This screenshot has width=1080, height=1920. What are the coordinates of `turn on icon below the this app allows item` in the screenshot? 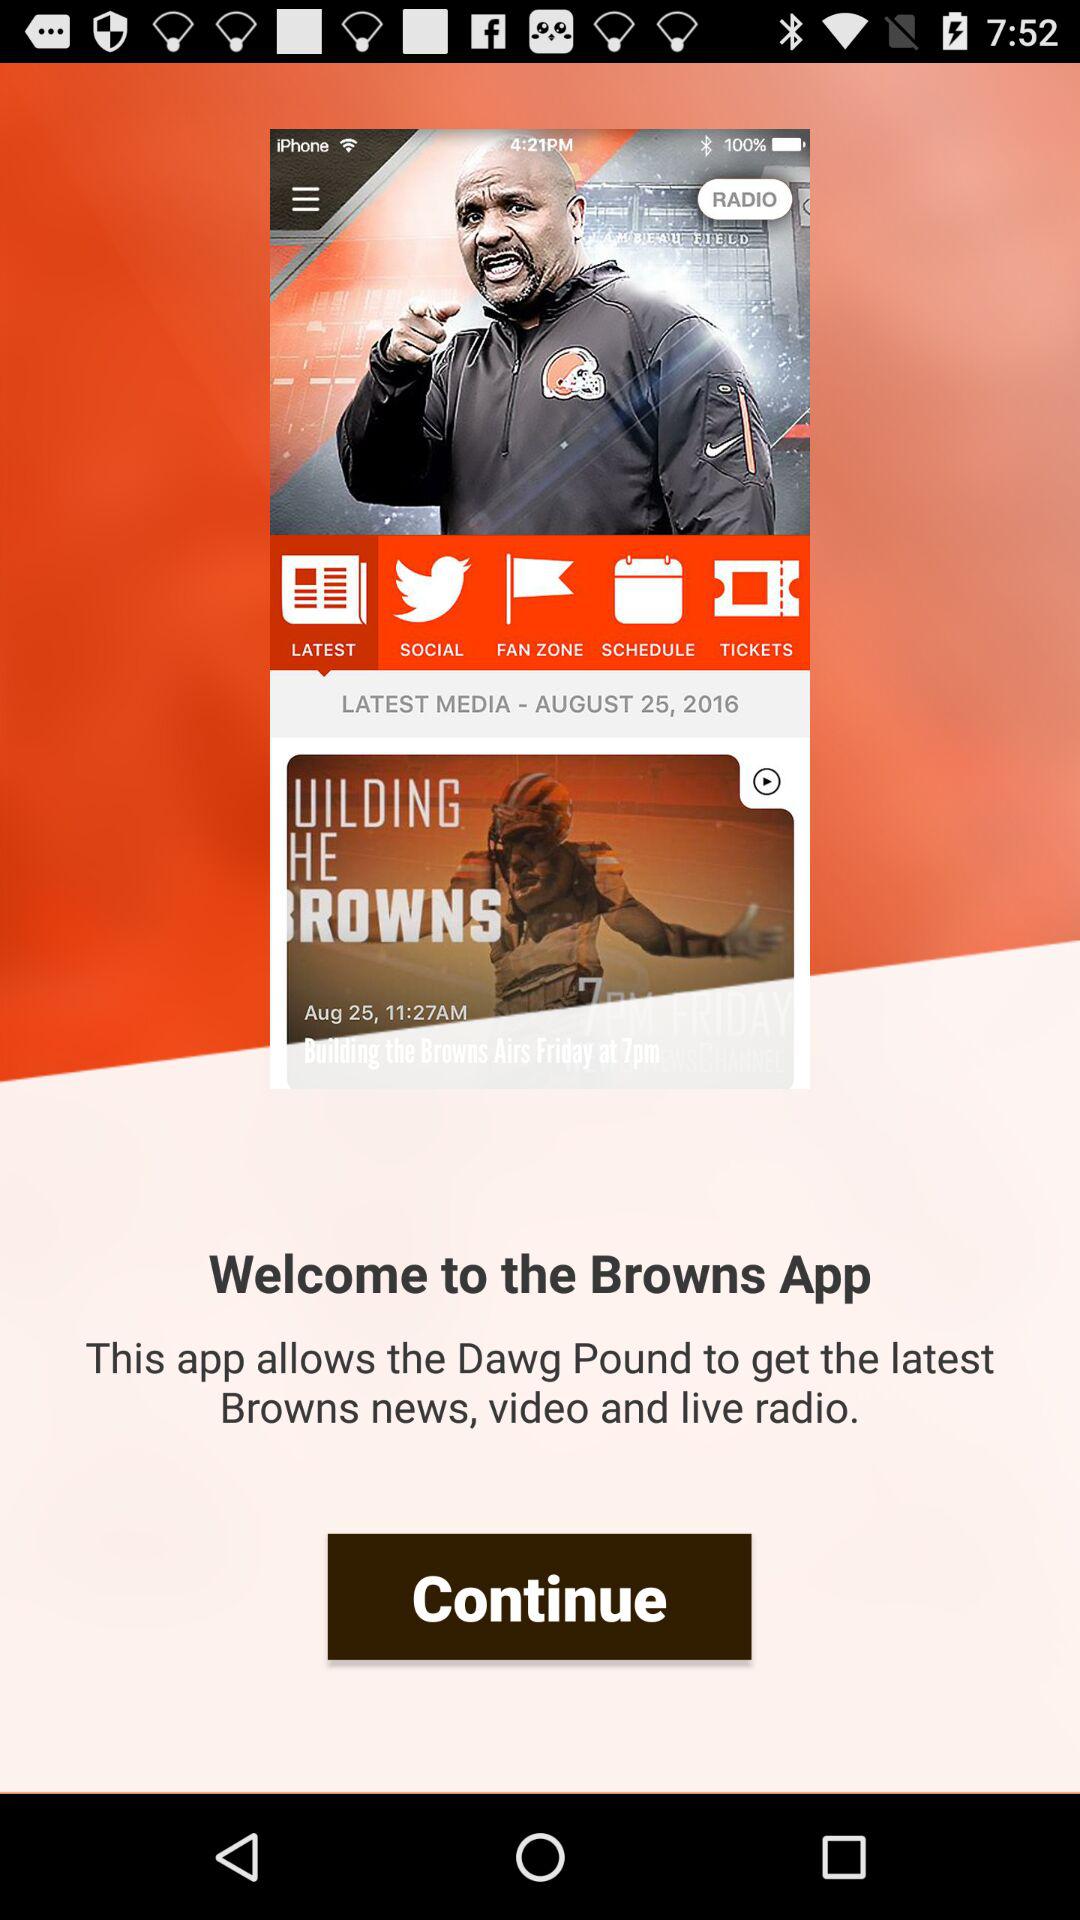 It's located at (539, 1596).